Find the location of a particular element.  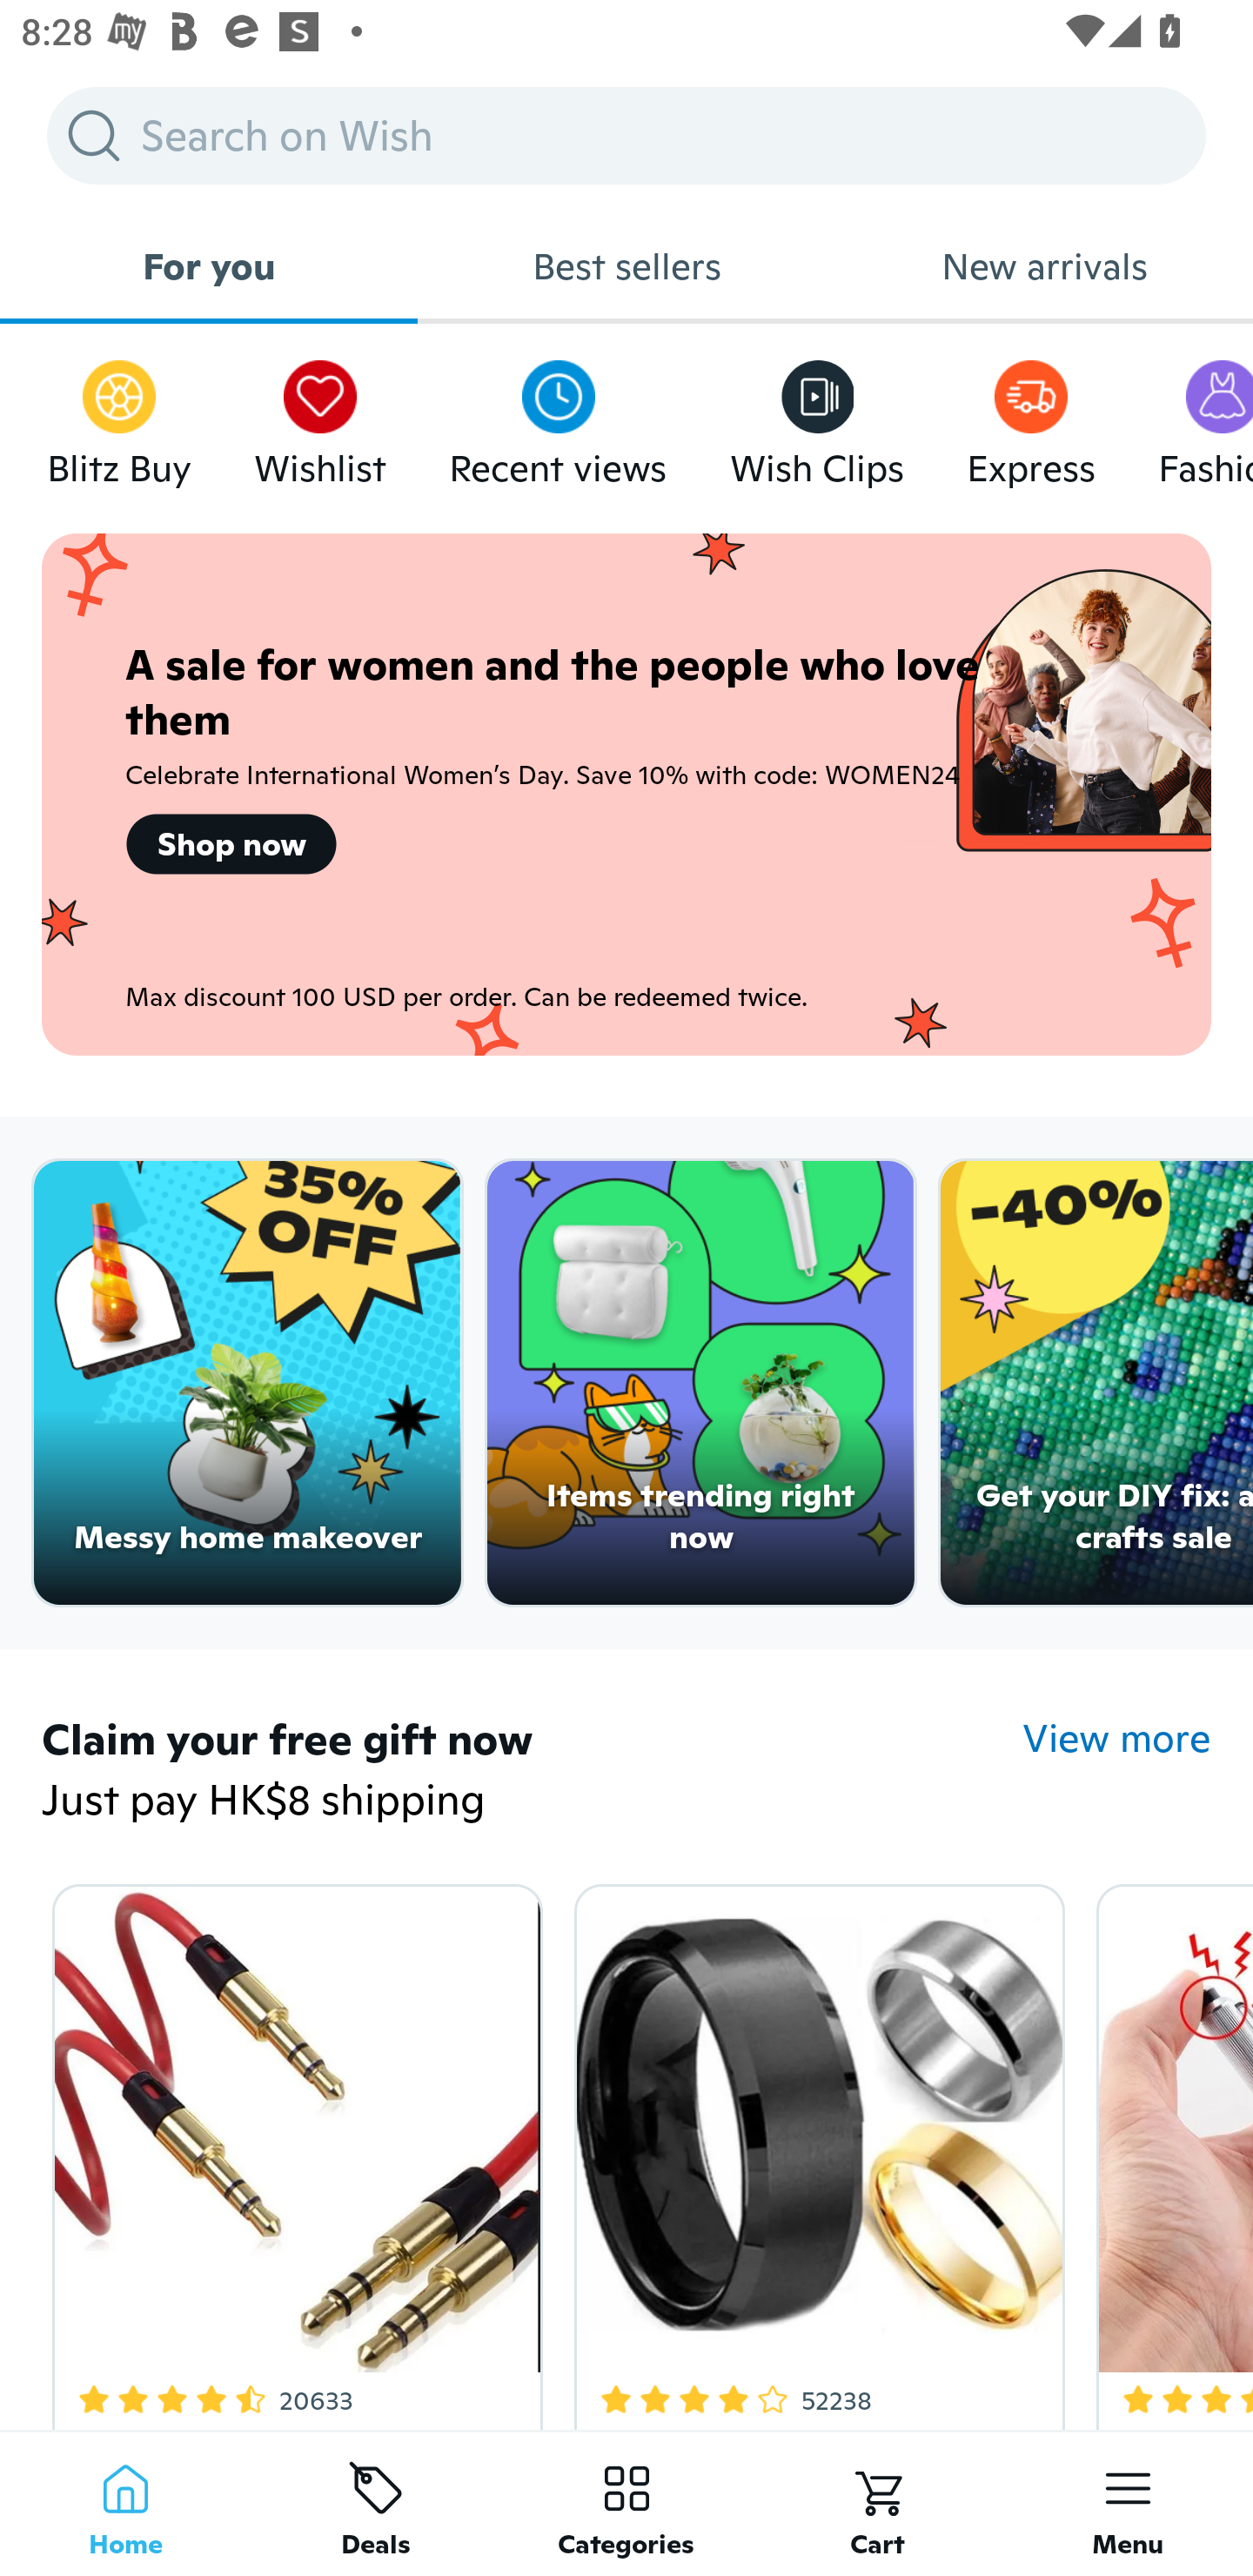

Categories is located at coordinates (626, 2503).